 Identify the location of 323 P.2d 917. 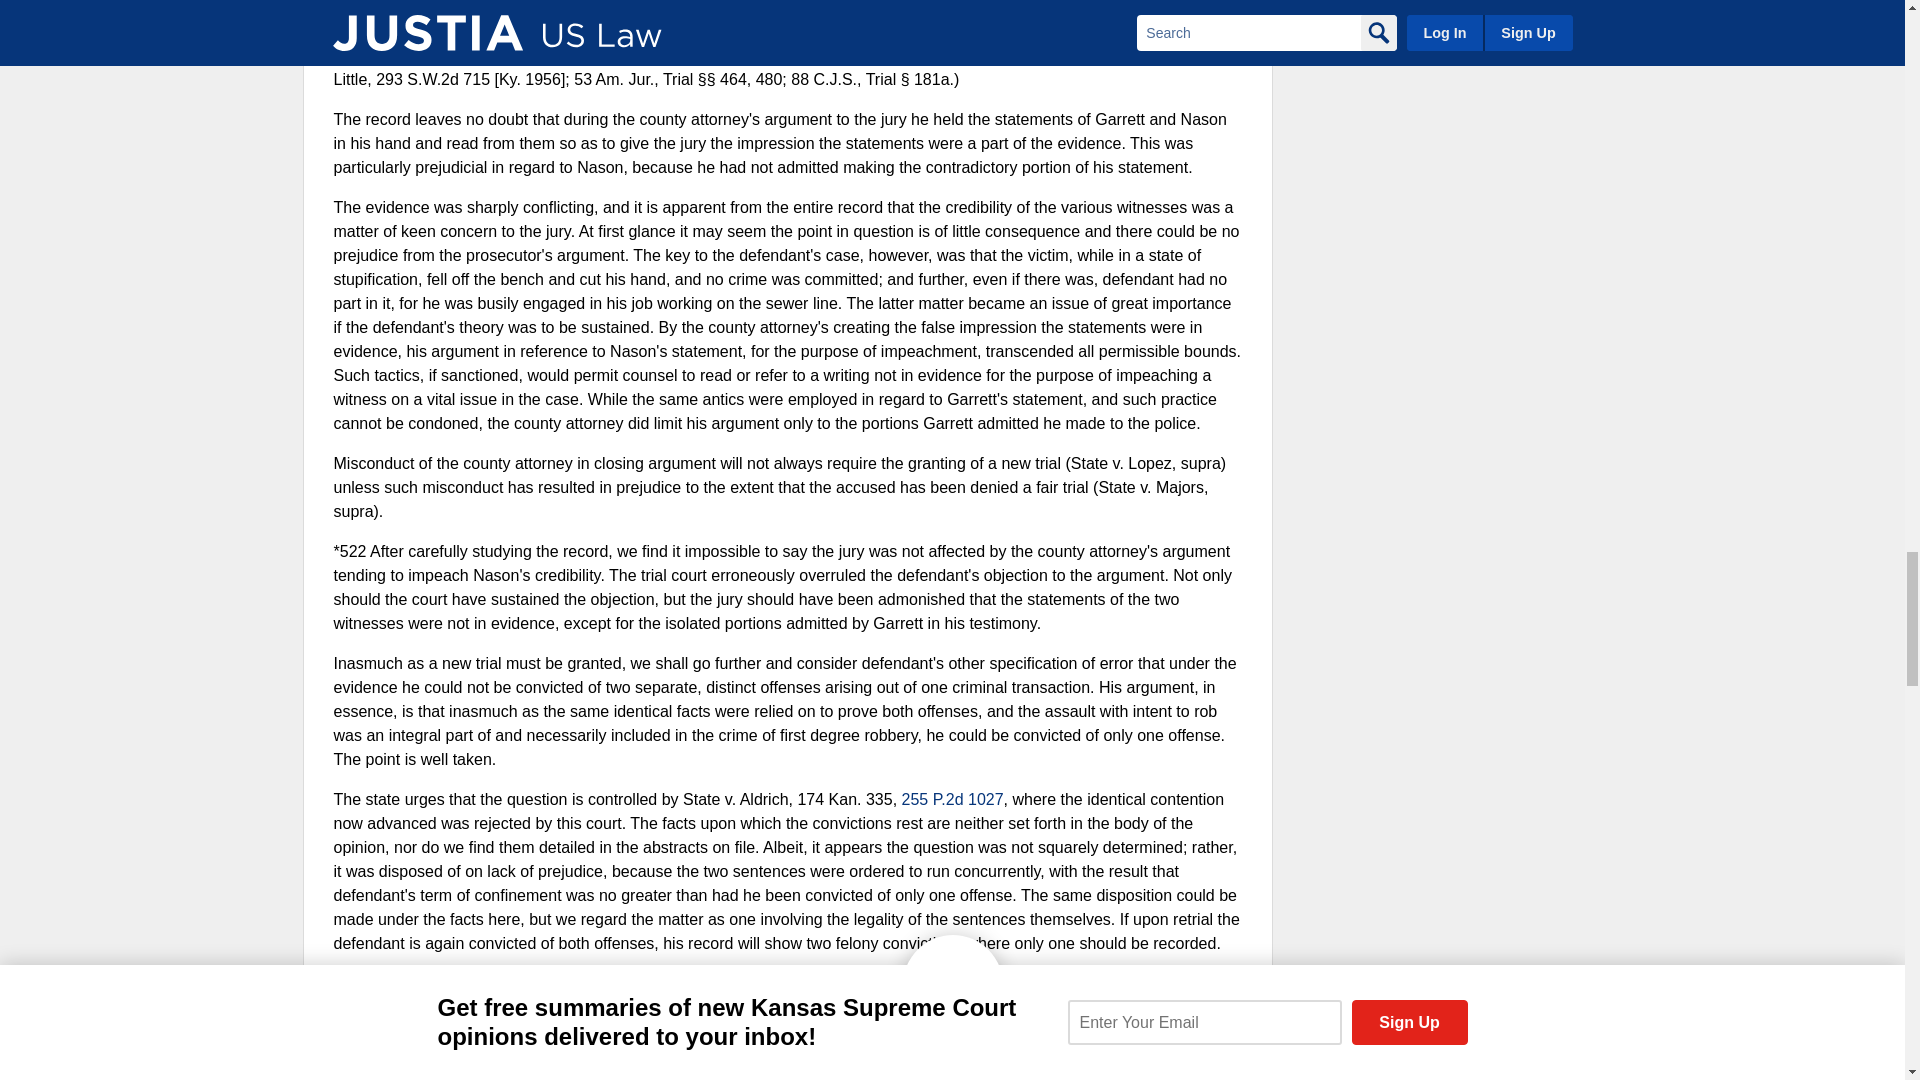
(770, 8).